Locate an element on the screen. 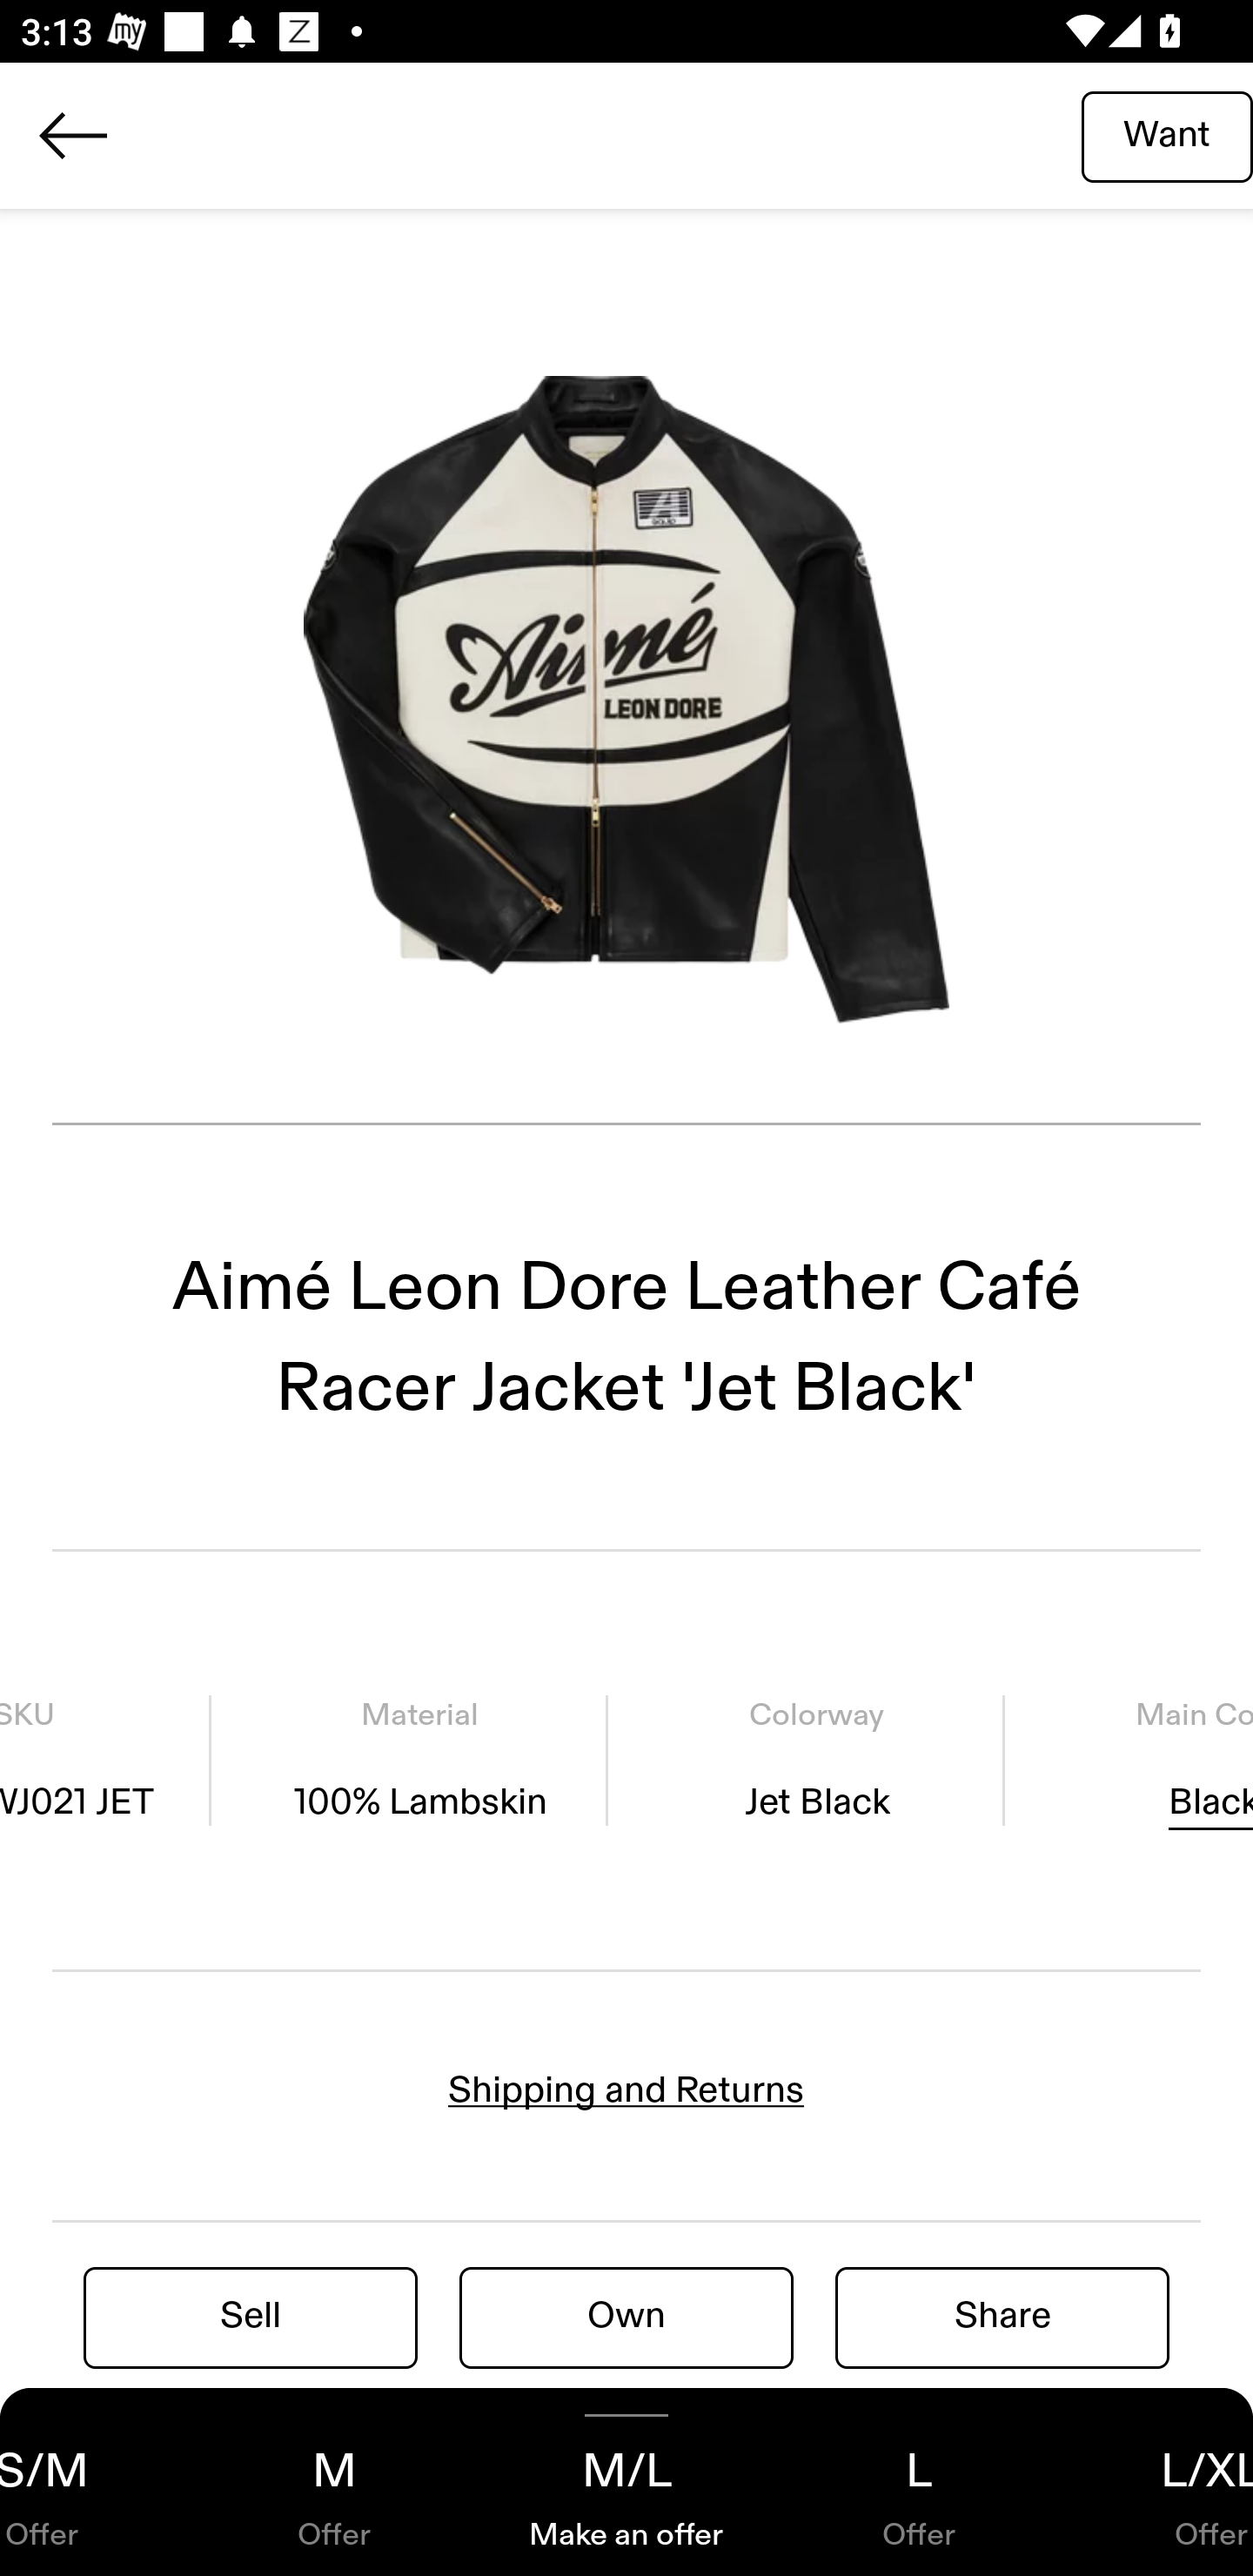 The image size is (1253, 2576). Shipping and Returns is located at coordinates (626, 2090).